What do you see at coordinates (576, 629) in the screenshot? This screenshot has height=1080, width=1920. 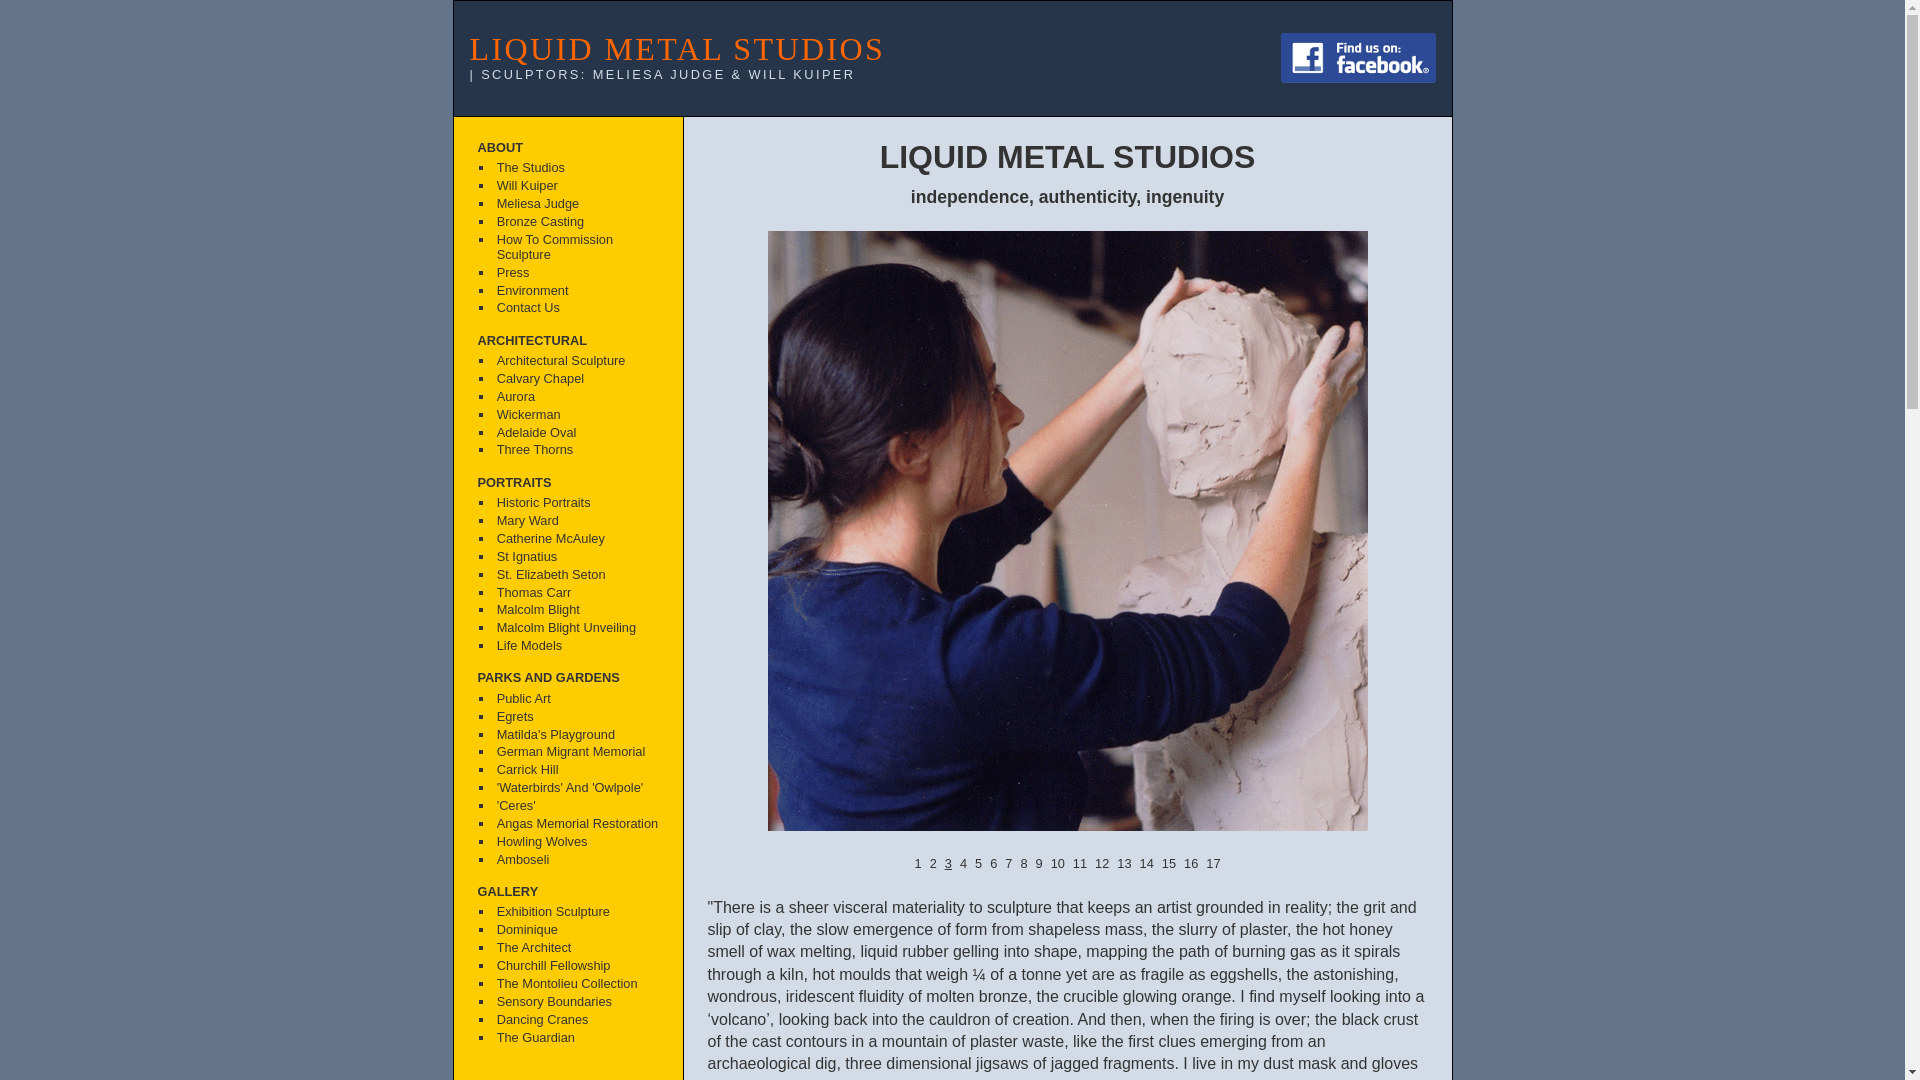 I see `Malcolm Blight Unveiling` at bounding box center [576, 629].